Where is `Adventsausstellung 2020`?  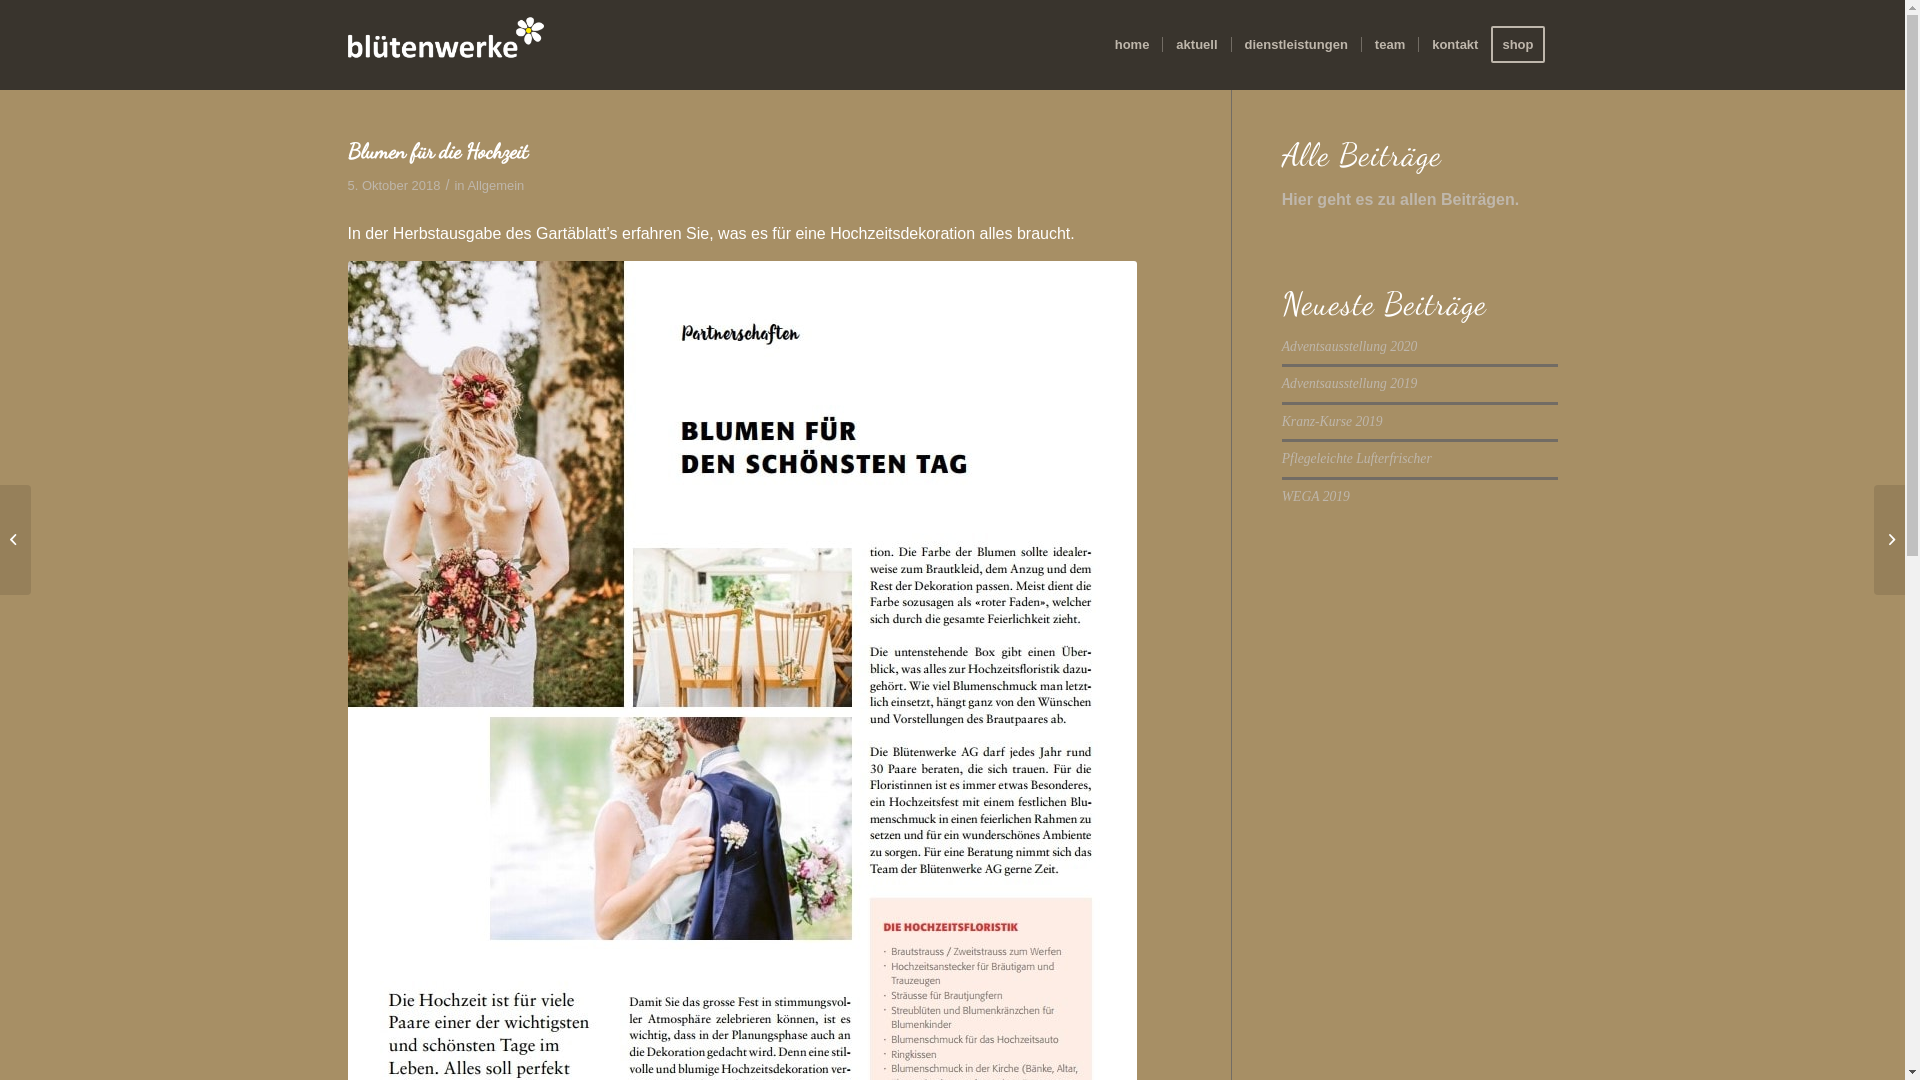
Adventsausstellung 2020 is located at coordinates (1350, 346).